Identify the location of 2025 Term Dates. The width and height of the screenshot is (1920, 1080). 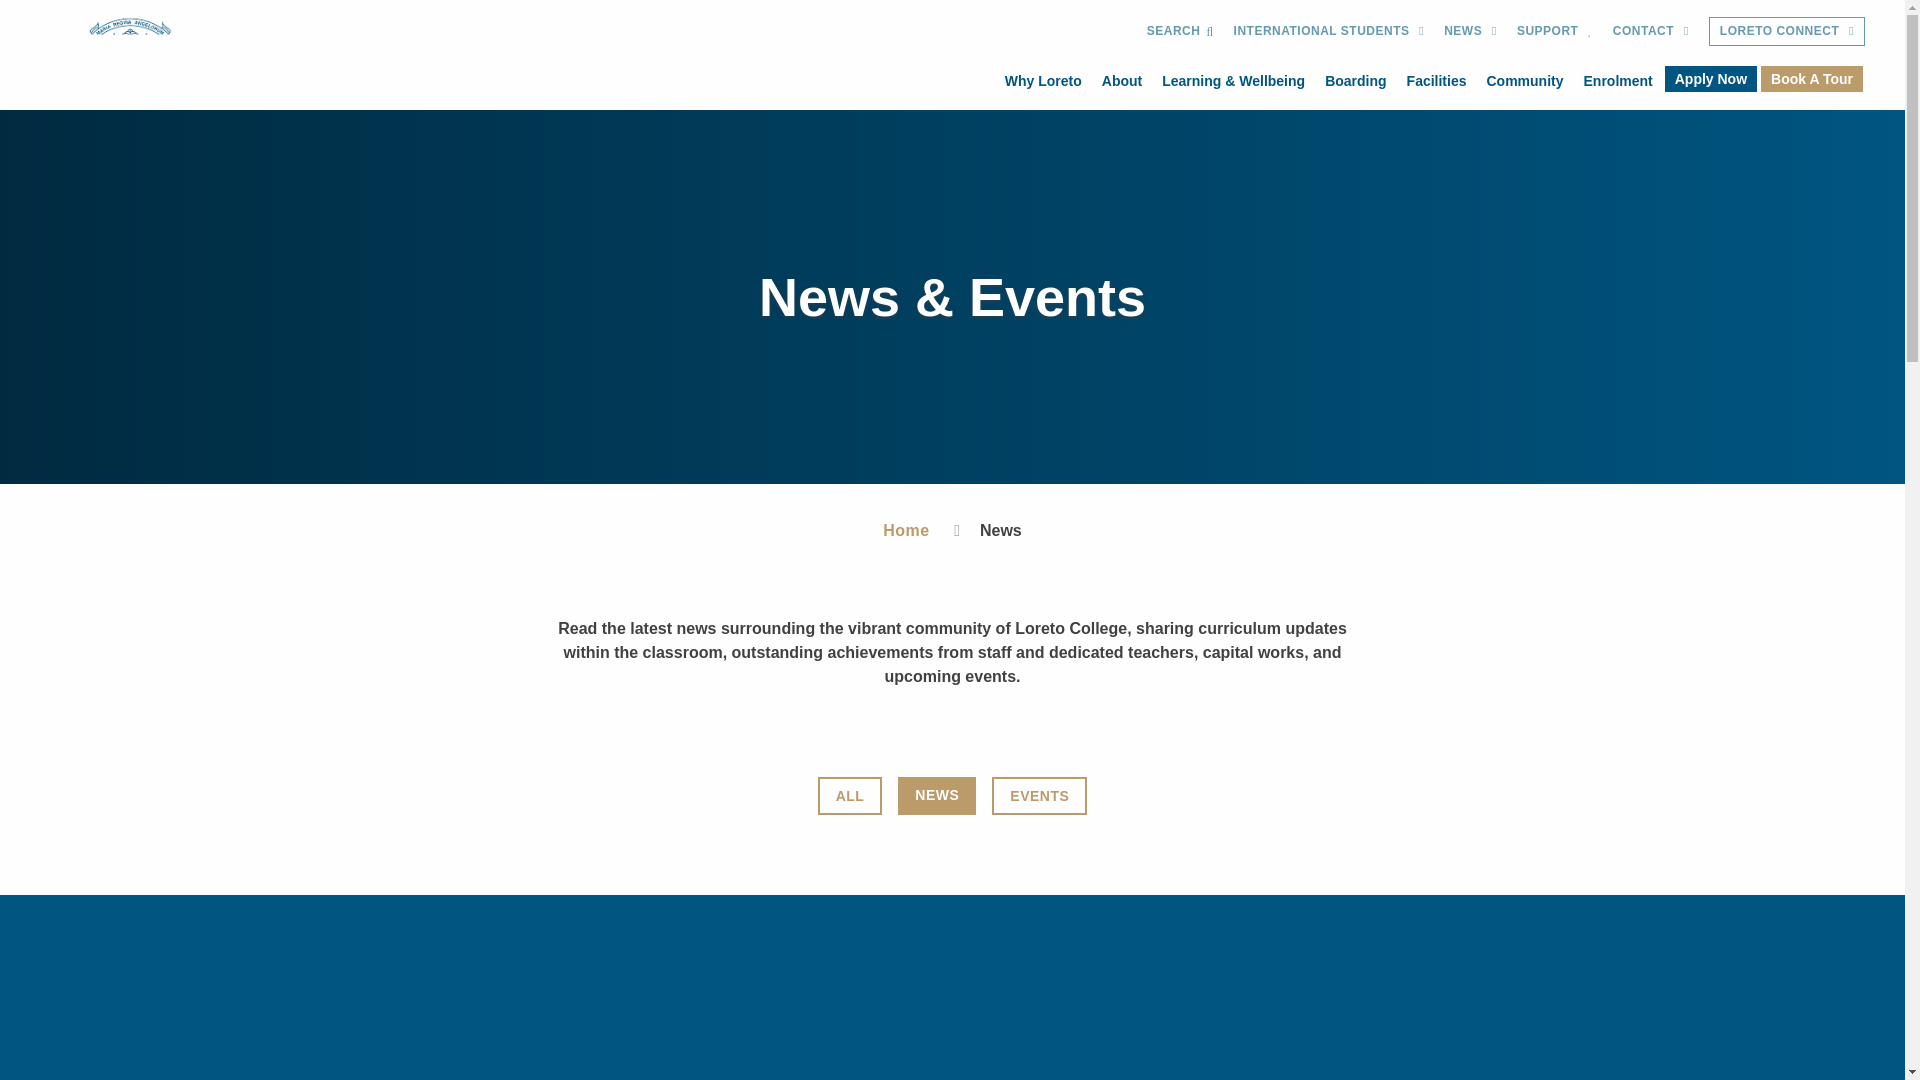
(714, 988).